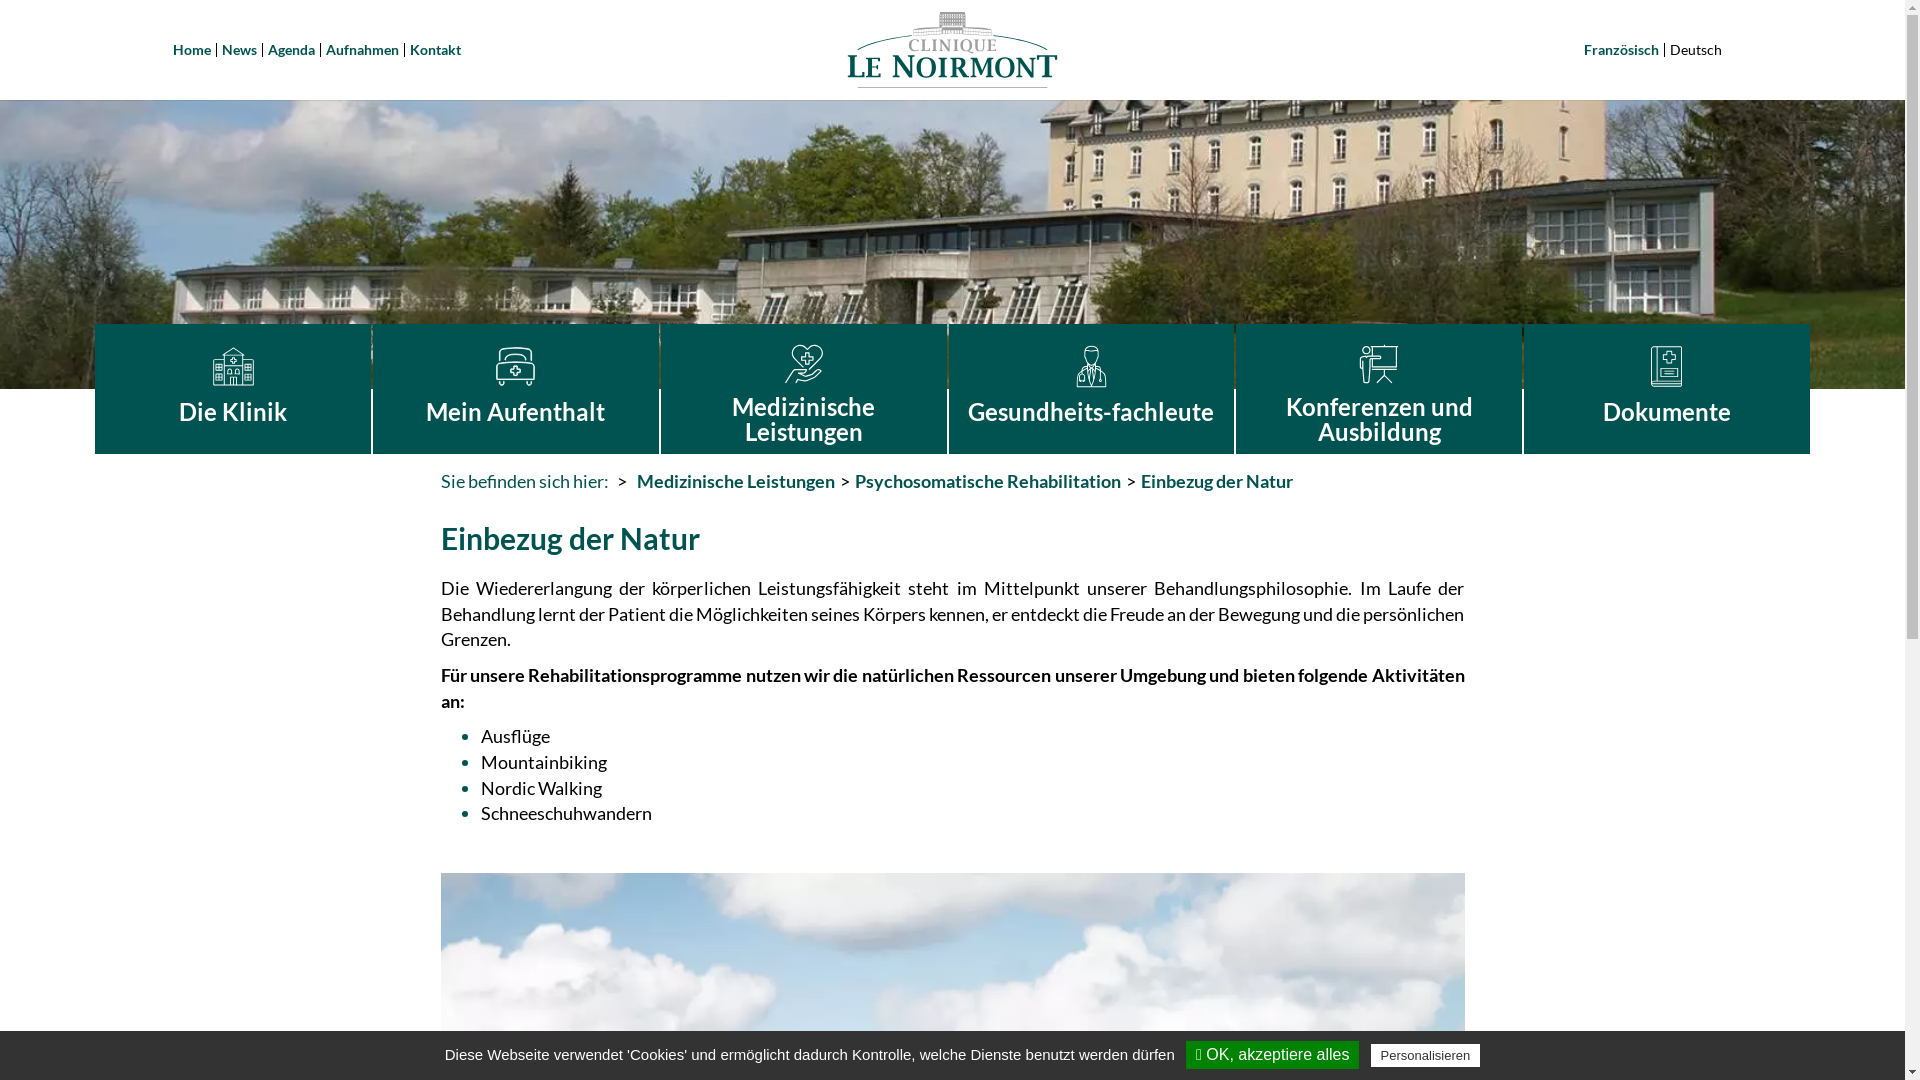 This screenshot has width=1920, height=1080. I want to click on Kontakt, so click(436, 50).